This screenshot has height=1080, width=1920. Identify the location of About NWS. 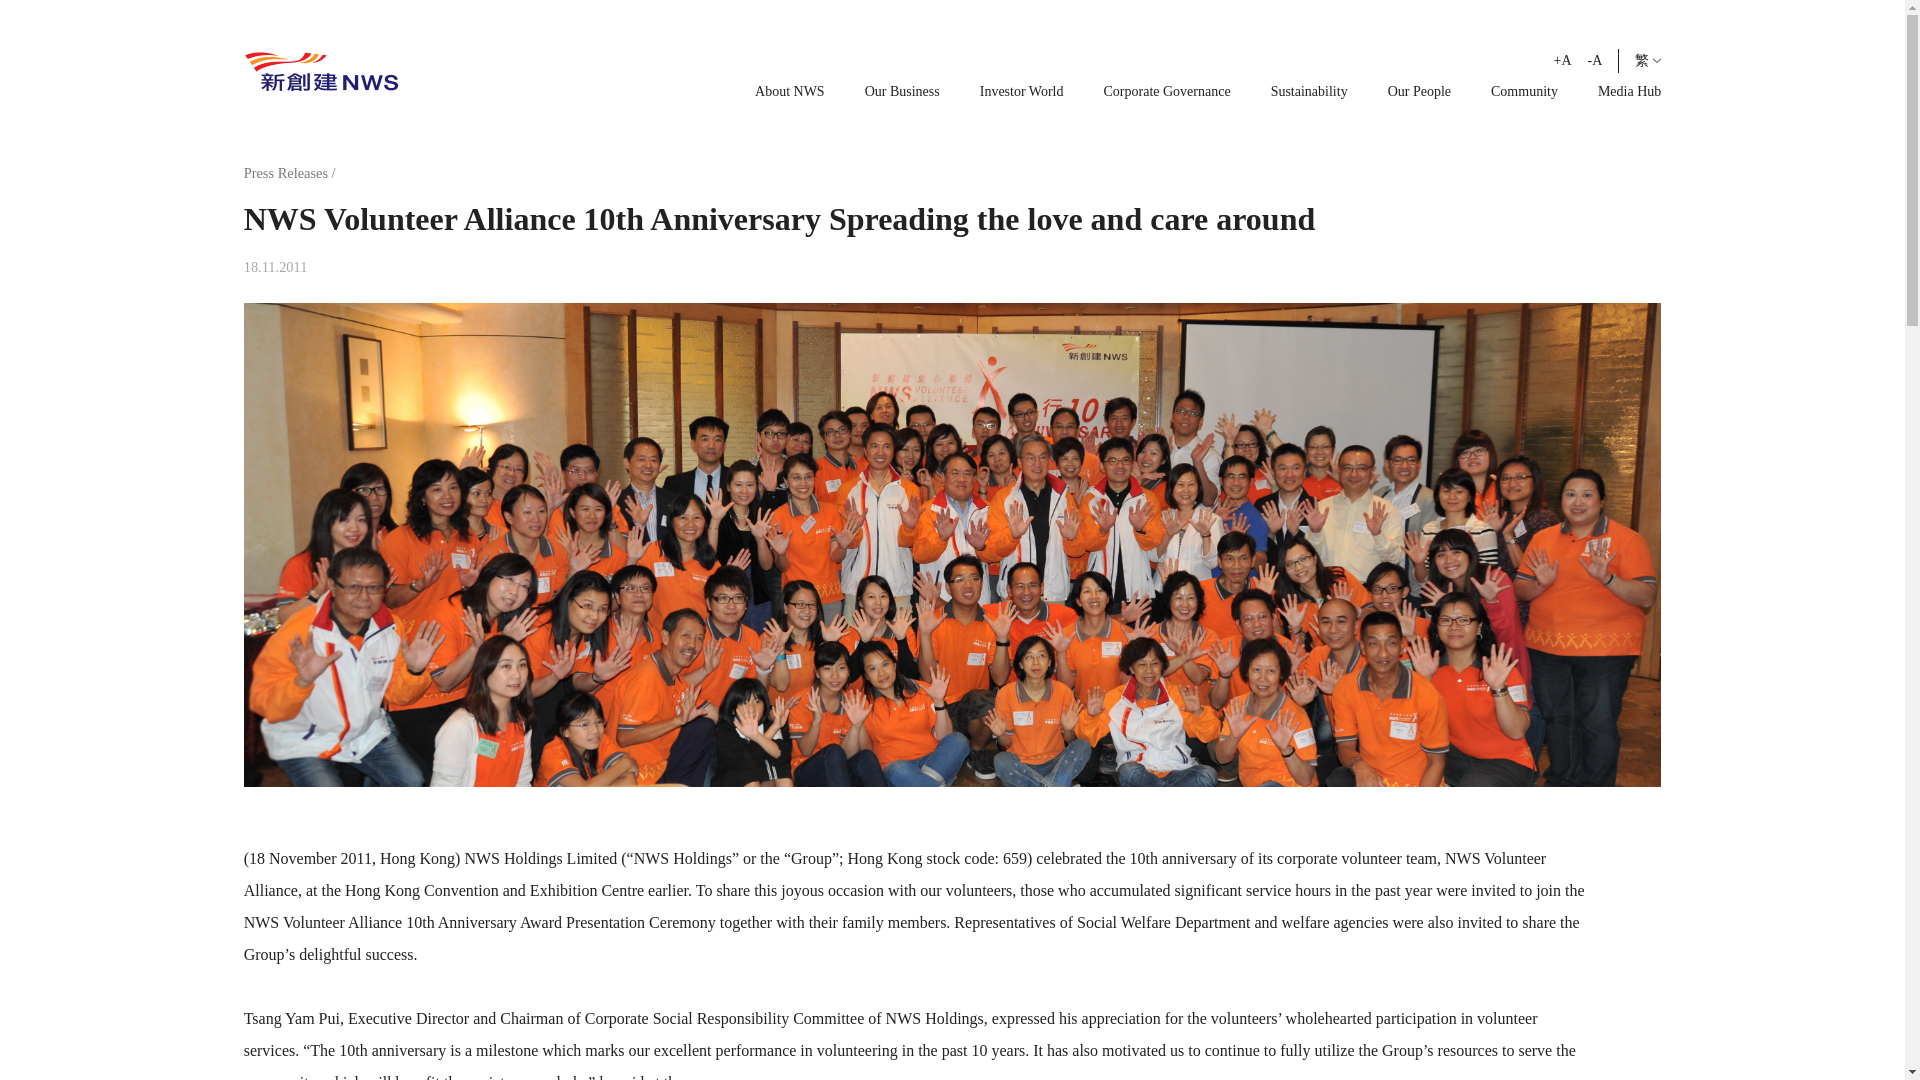
(790, 92).